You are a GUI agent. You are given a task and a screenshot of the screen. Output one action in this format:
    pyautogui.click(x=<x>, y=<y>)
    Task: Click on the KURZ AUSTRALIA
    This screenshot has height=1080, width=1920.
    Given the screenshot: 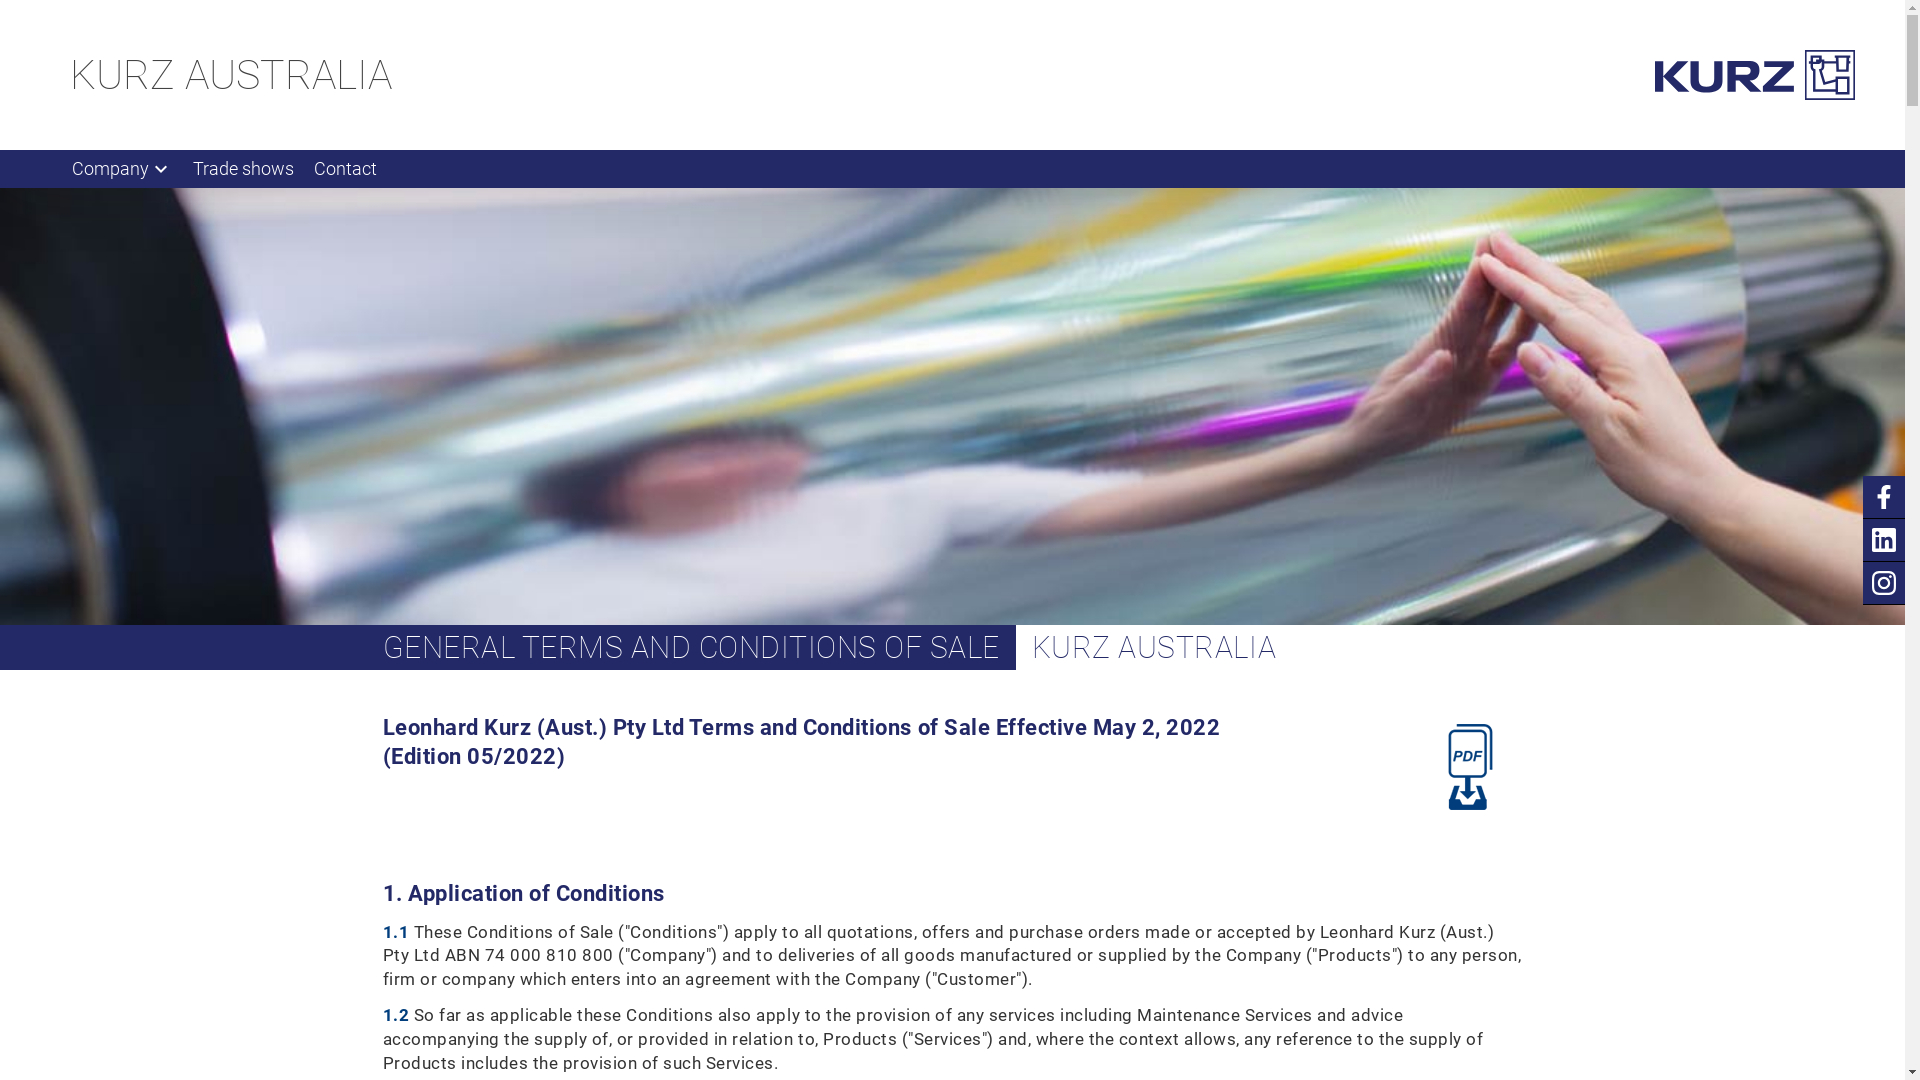 What is the action you would take?
    pyautogui.click(x=231, y=75)
    